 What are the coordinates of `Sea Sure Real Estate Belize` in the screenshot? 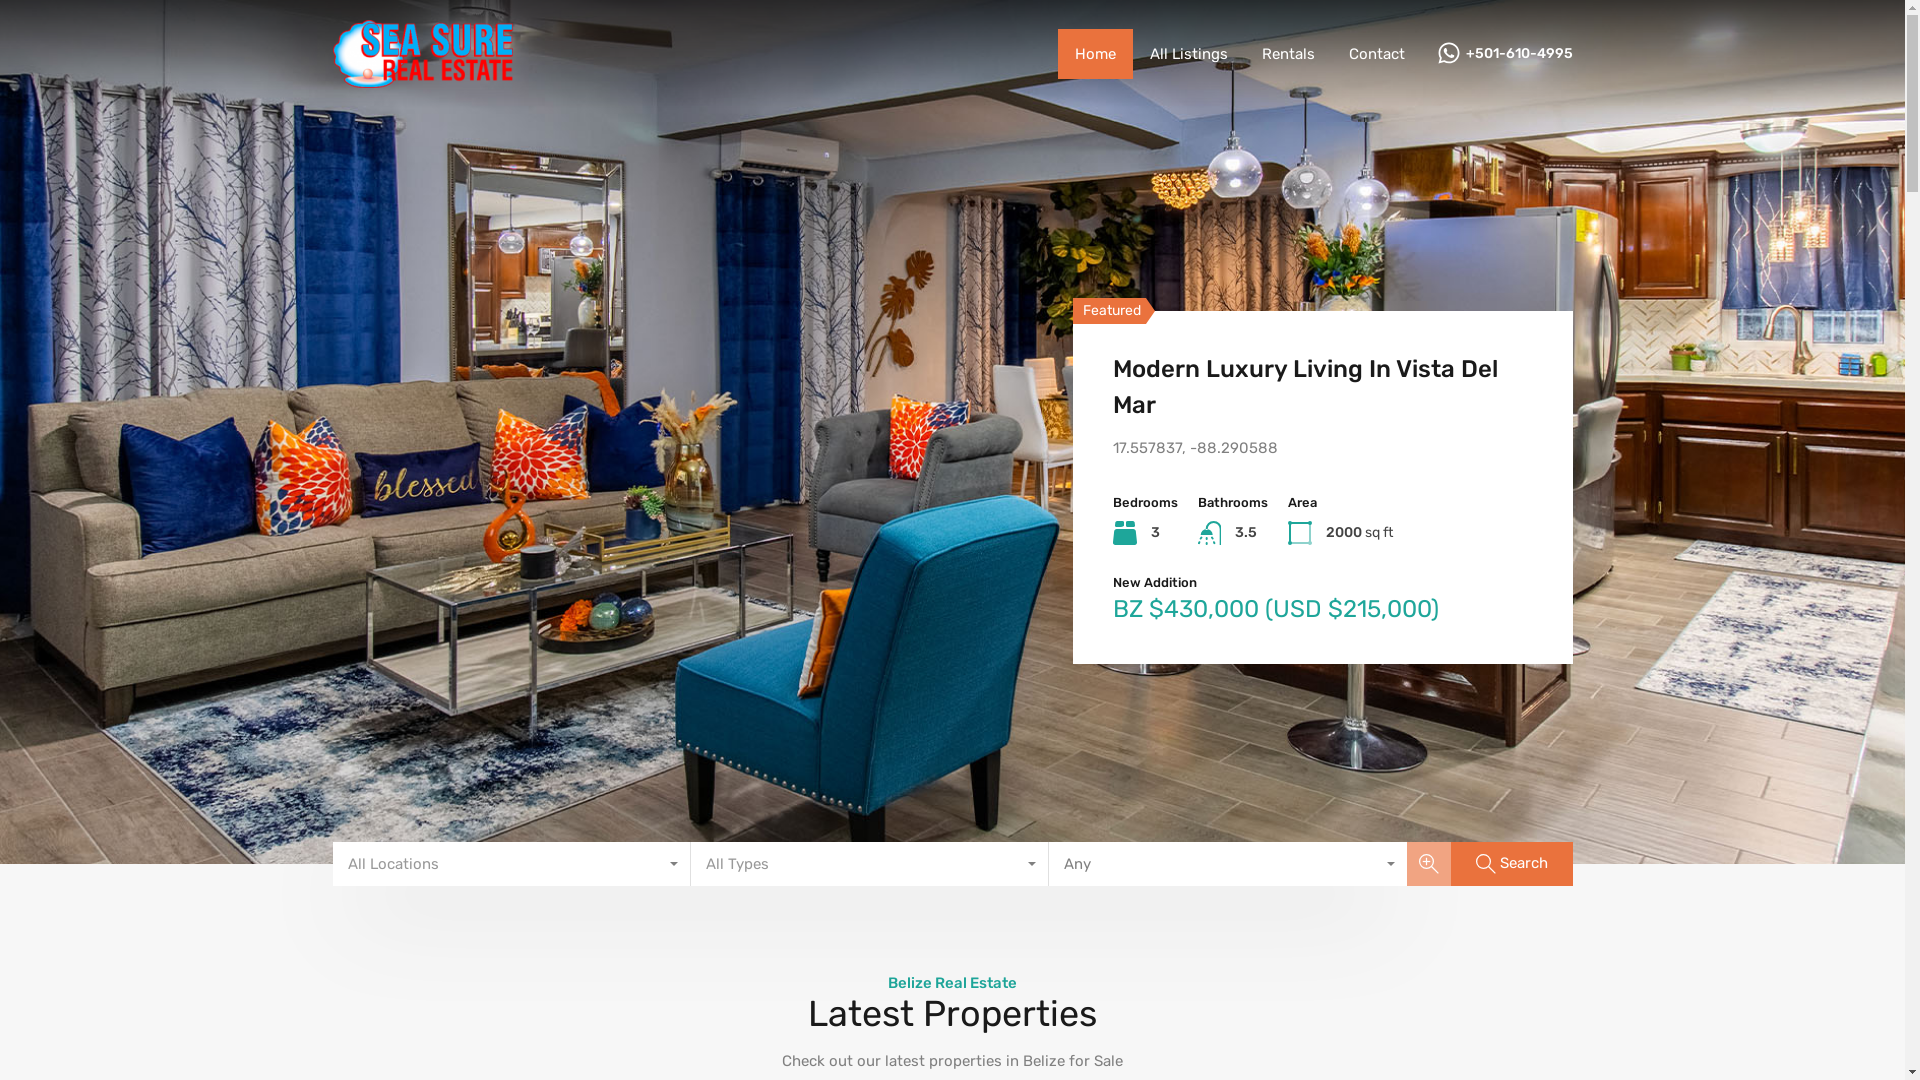 It's located at (422, 79).